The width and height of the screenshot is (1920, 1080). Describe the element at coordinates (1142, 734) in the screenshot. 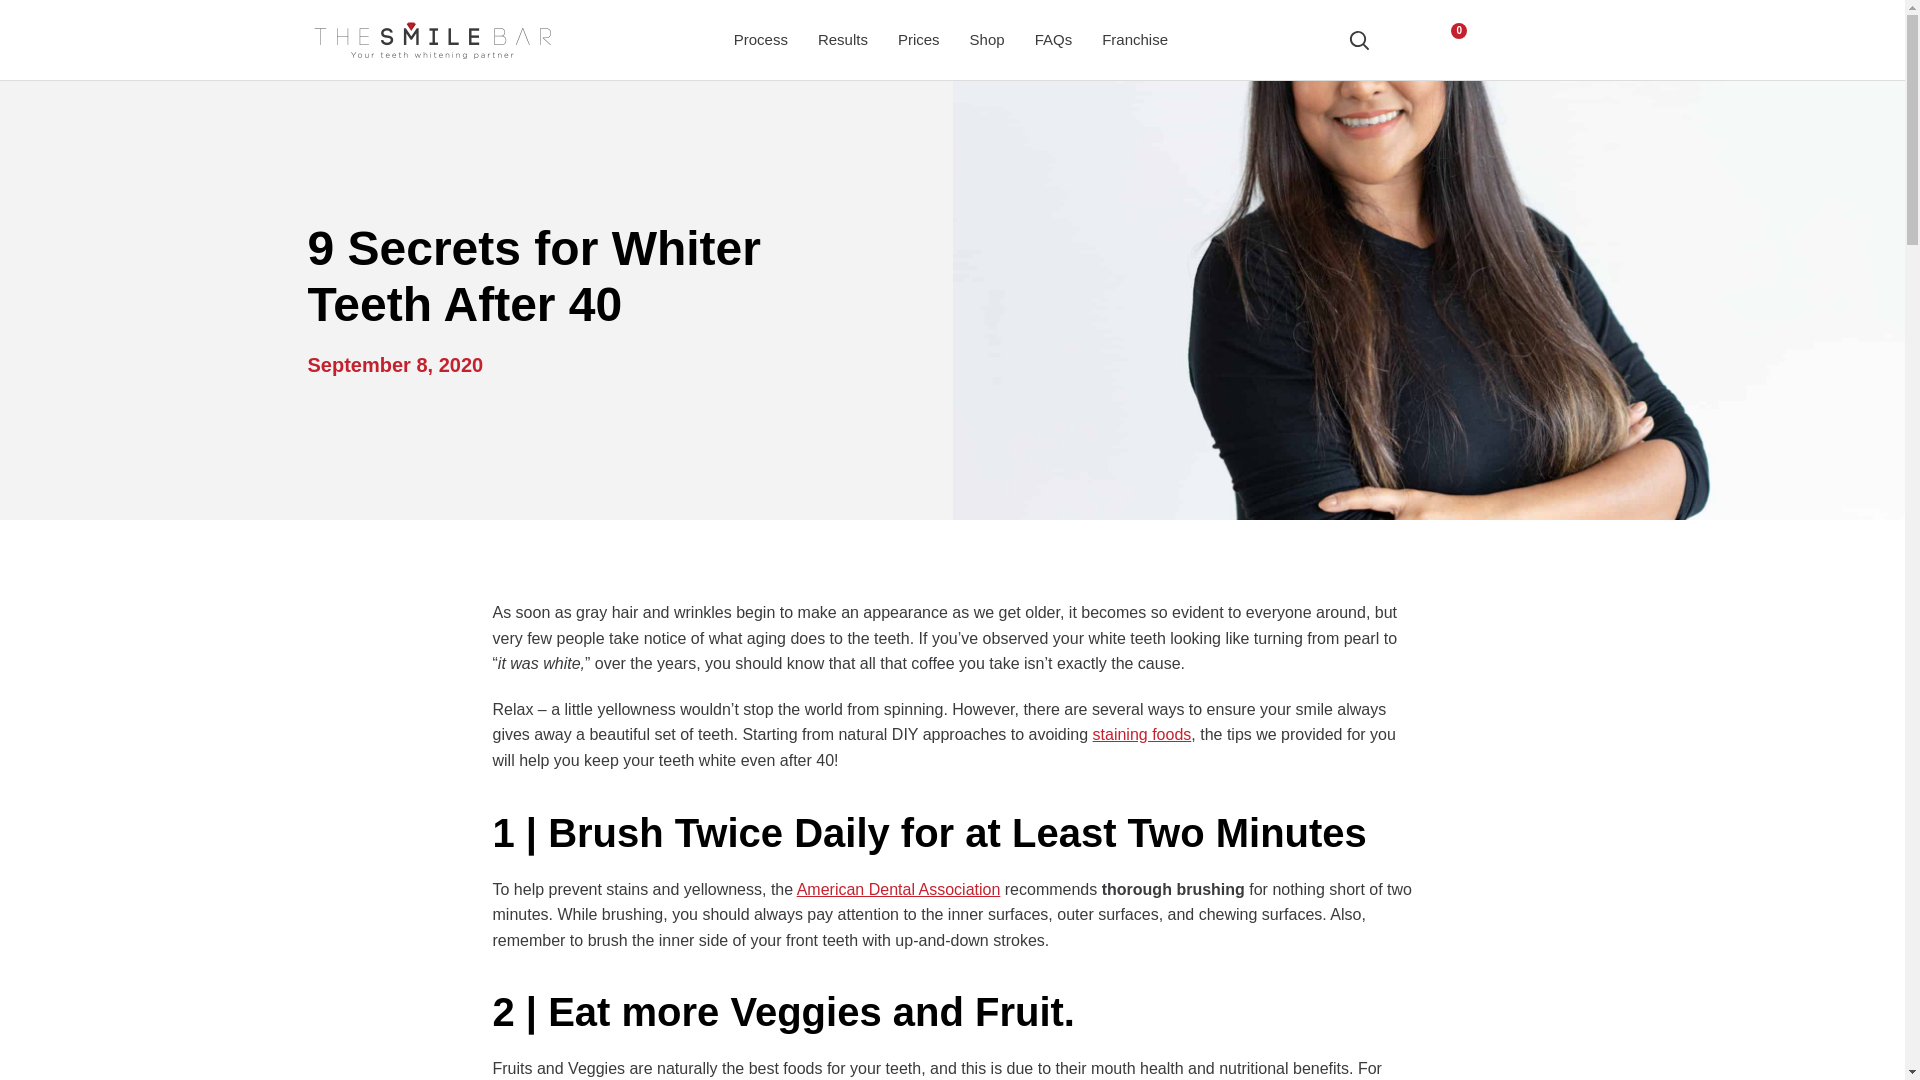

I see `staining foods` at that location.